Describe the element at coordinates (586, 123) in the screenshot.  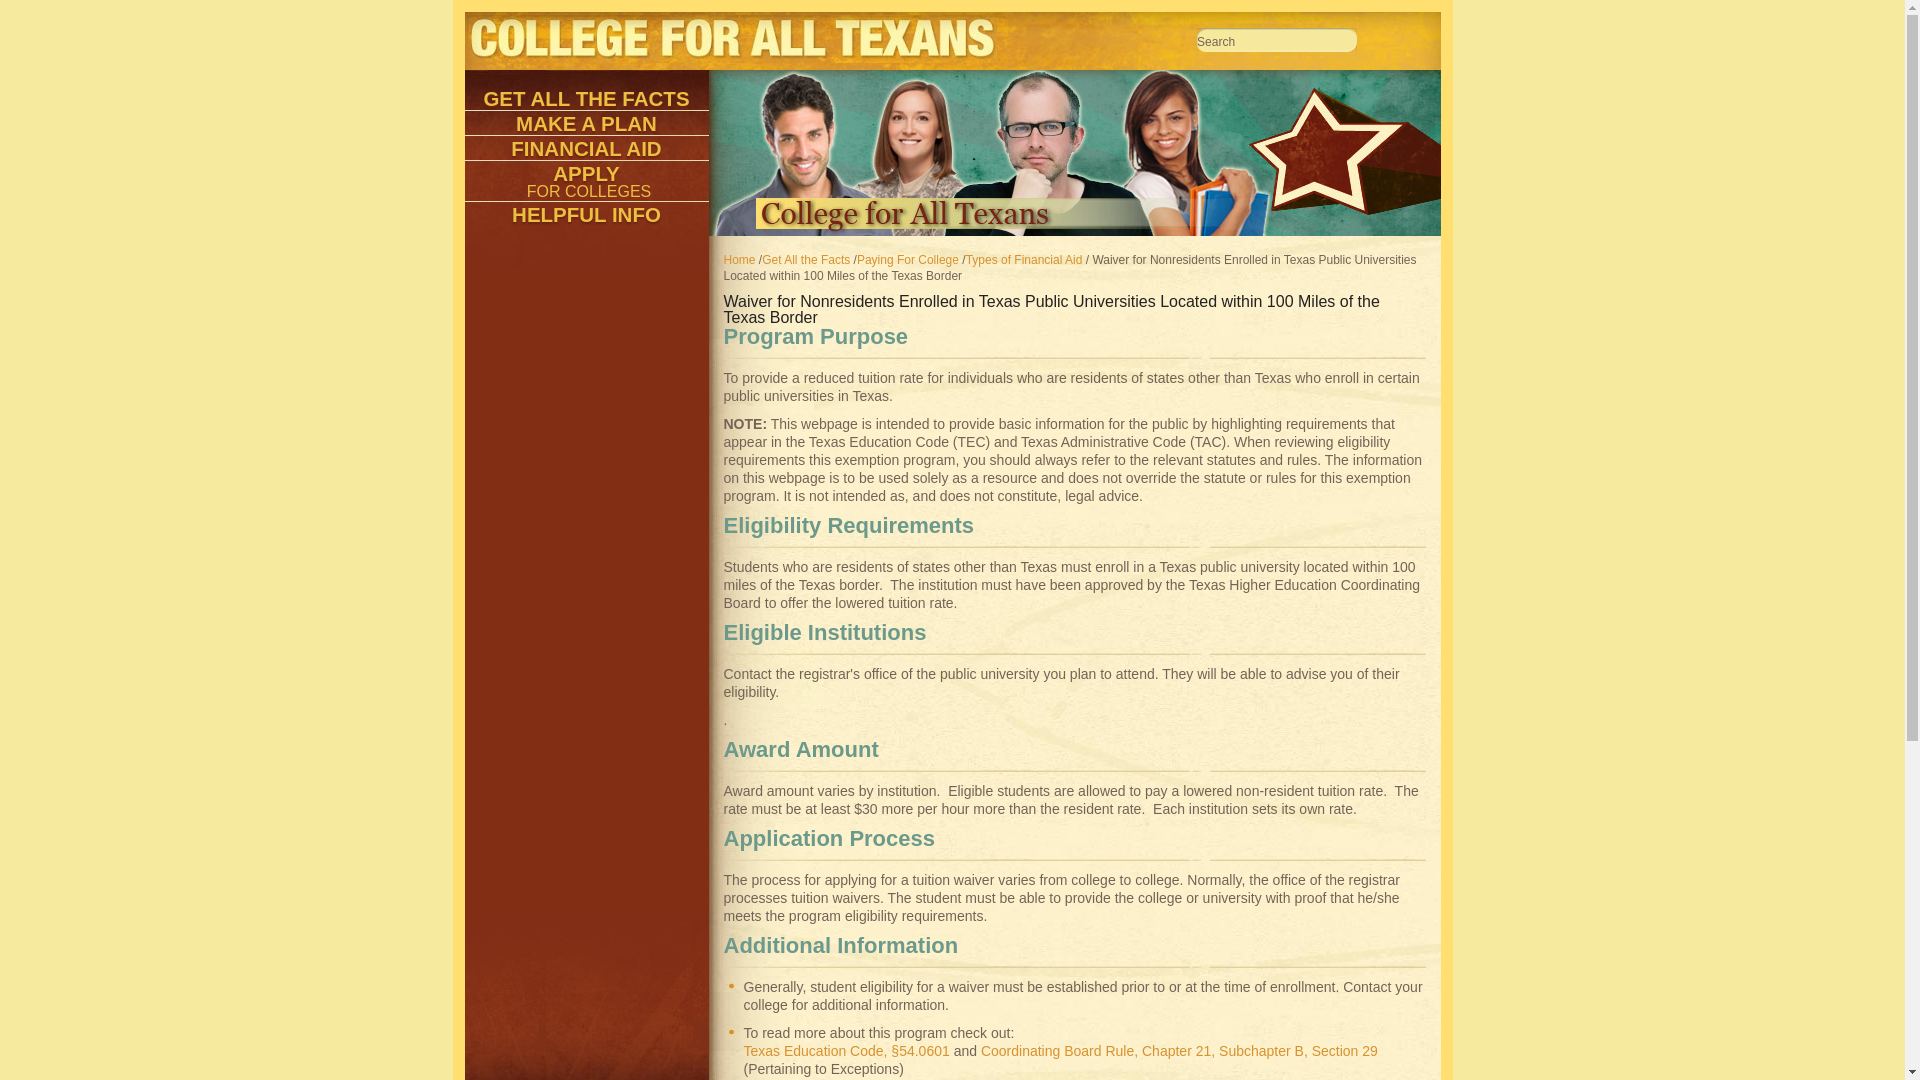
I see `MAKE A PLAN` at that location.